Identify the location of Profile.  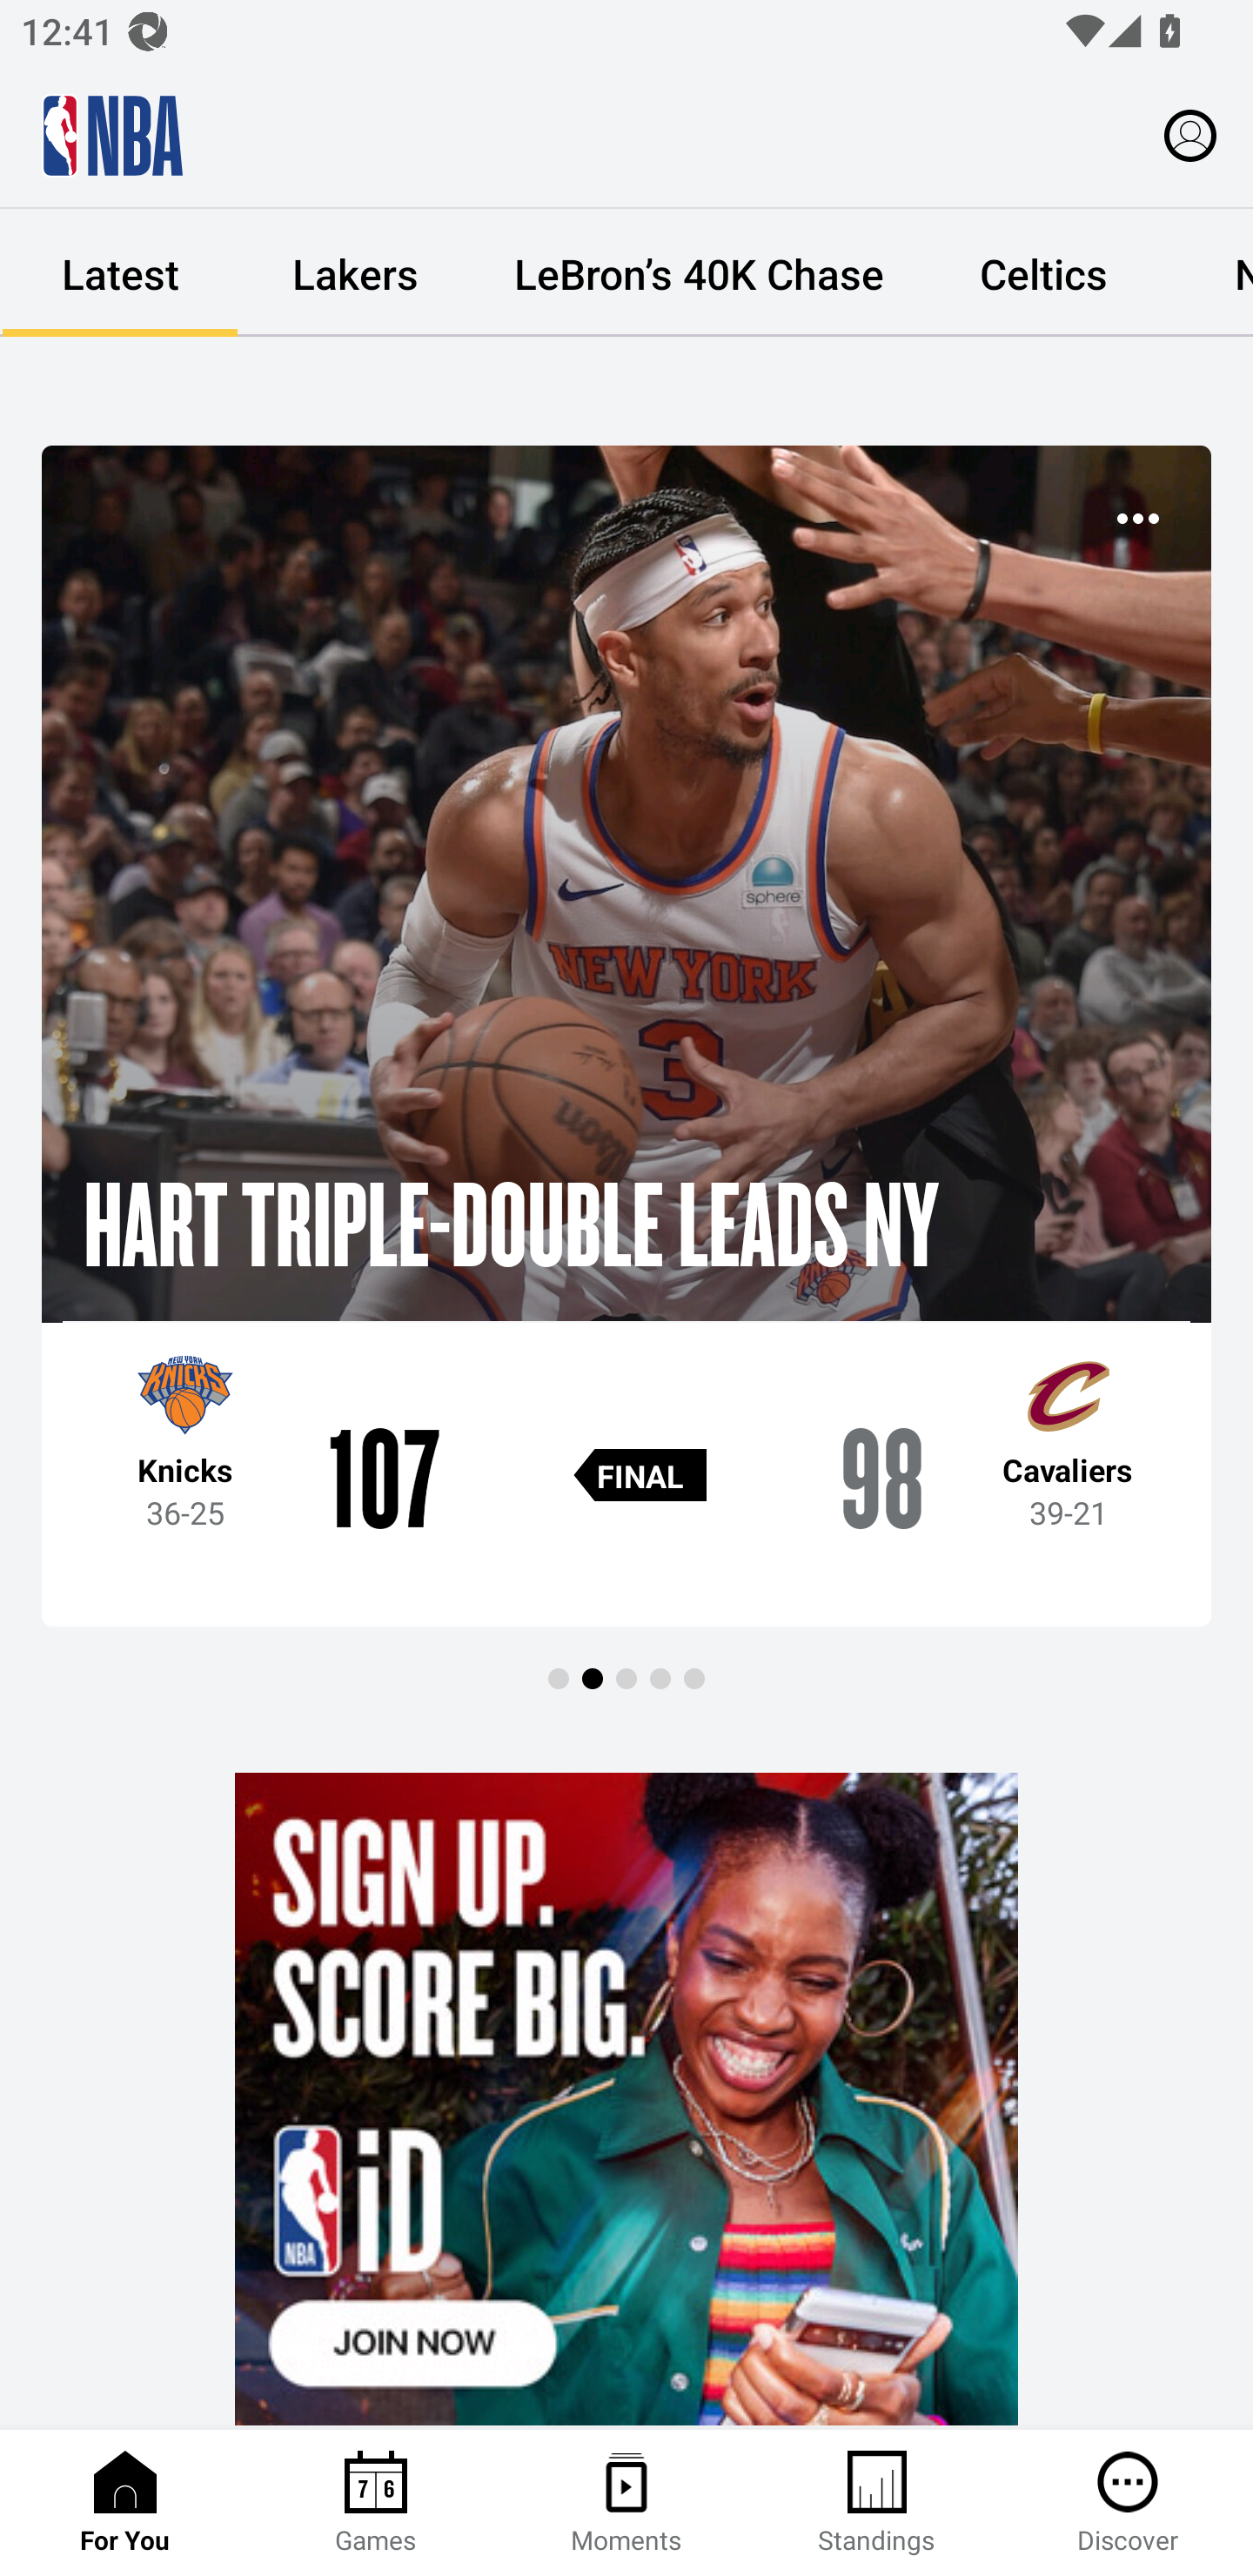
(1190, 134).